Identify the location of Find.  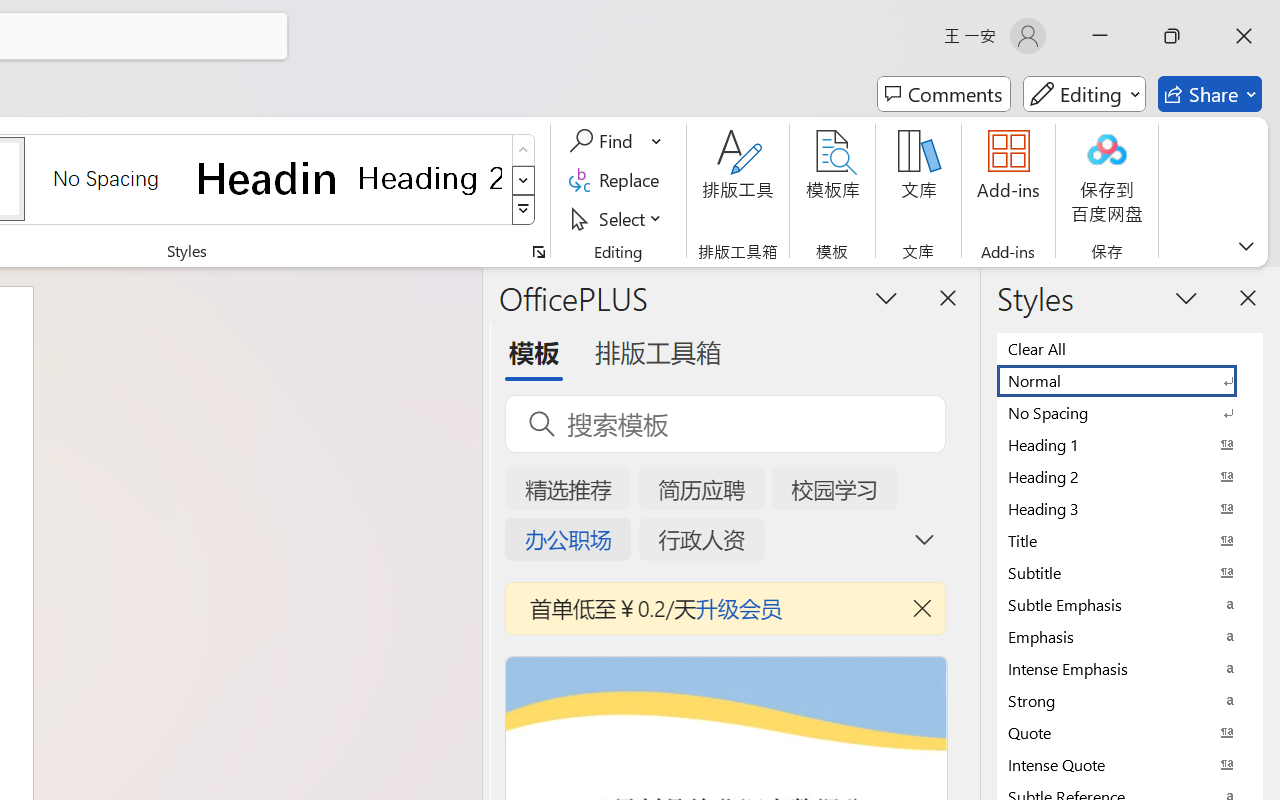
(604, 141).